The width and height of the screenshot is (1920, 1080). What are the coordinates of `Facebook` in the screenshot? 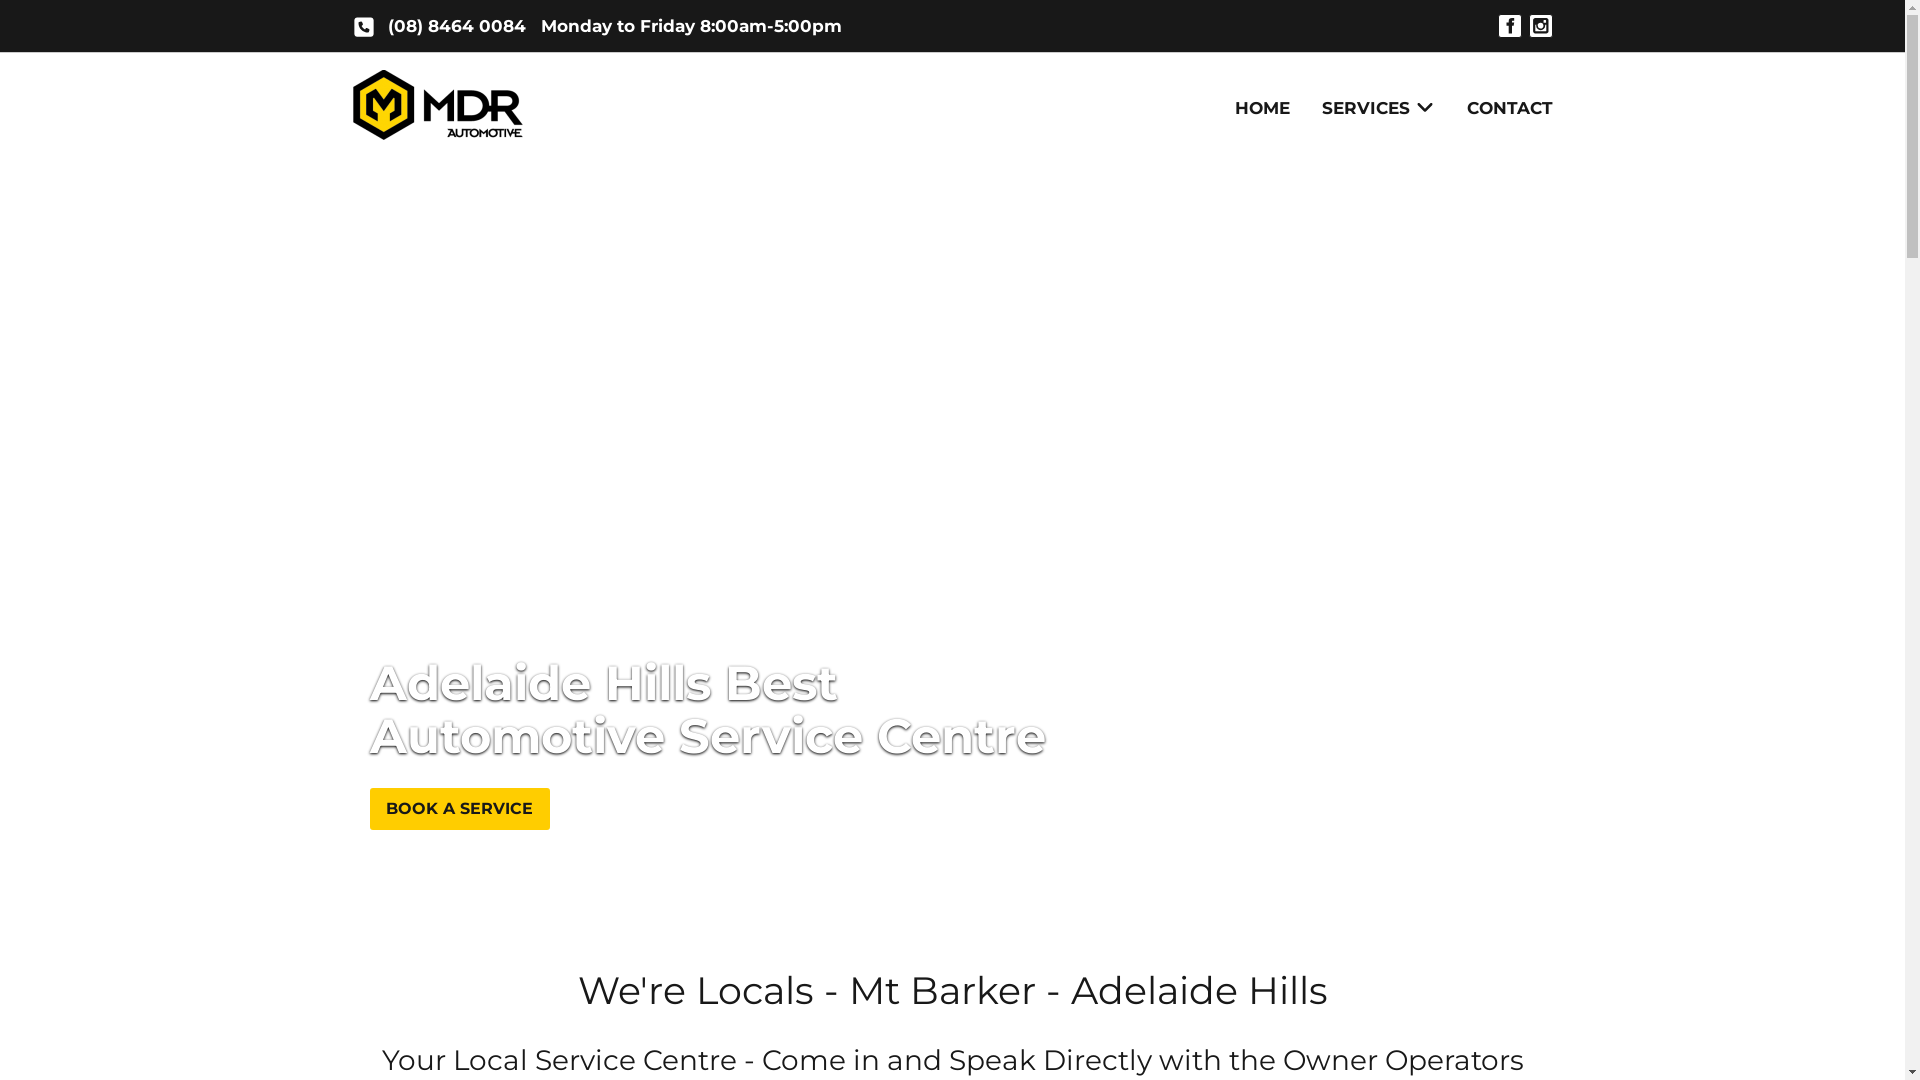 It's located at (1510, 26).